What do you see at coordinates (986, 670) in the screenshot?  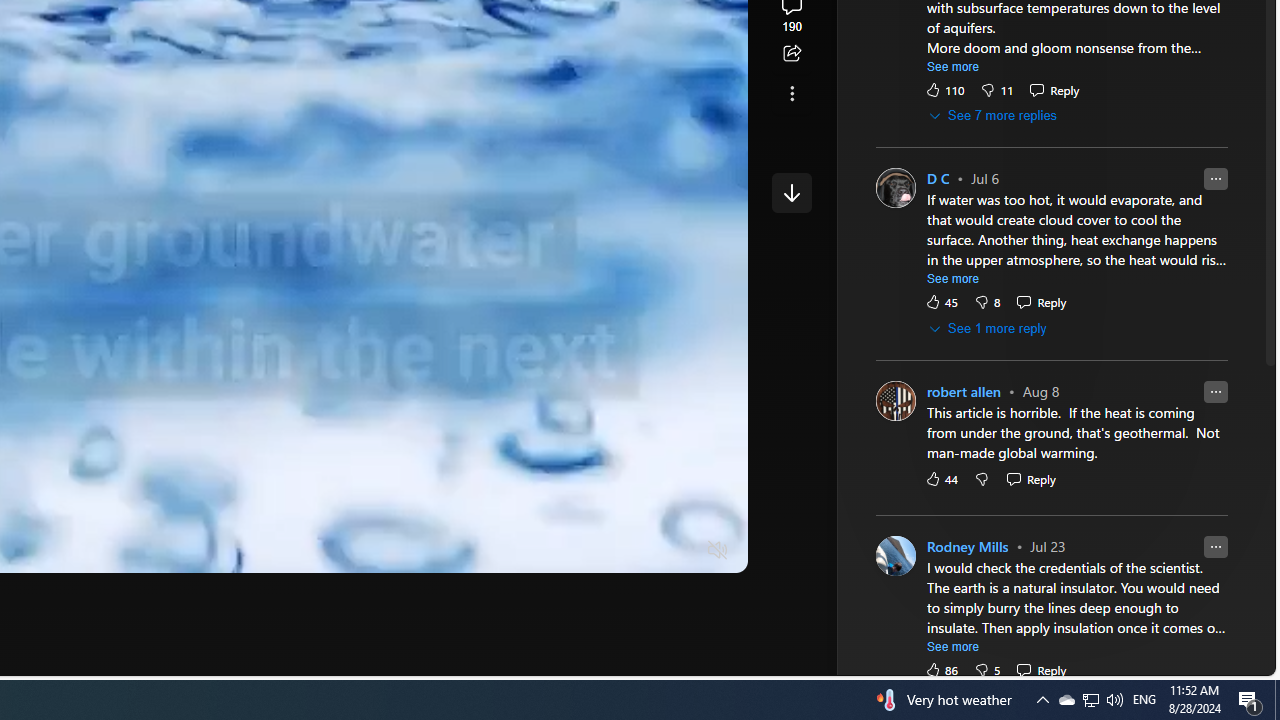 I see `Dislike` at bounding box center [986, 670].